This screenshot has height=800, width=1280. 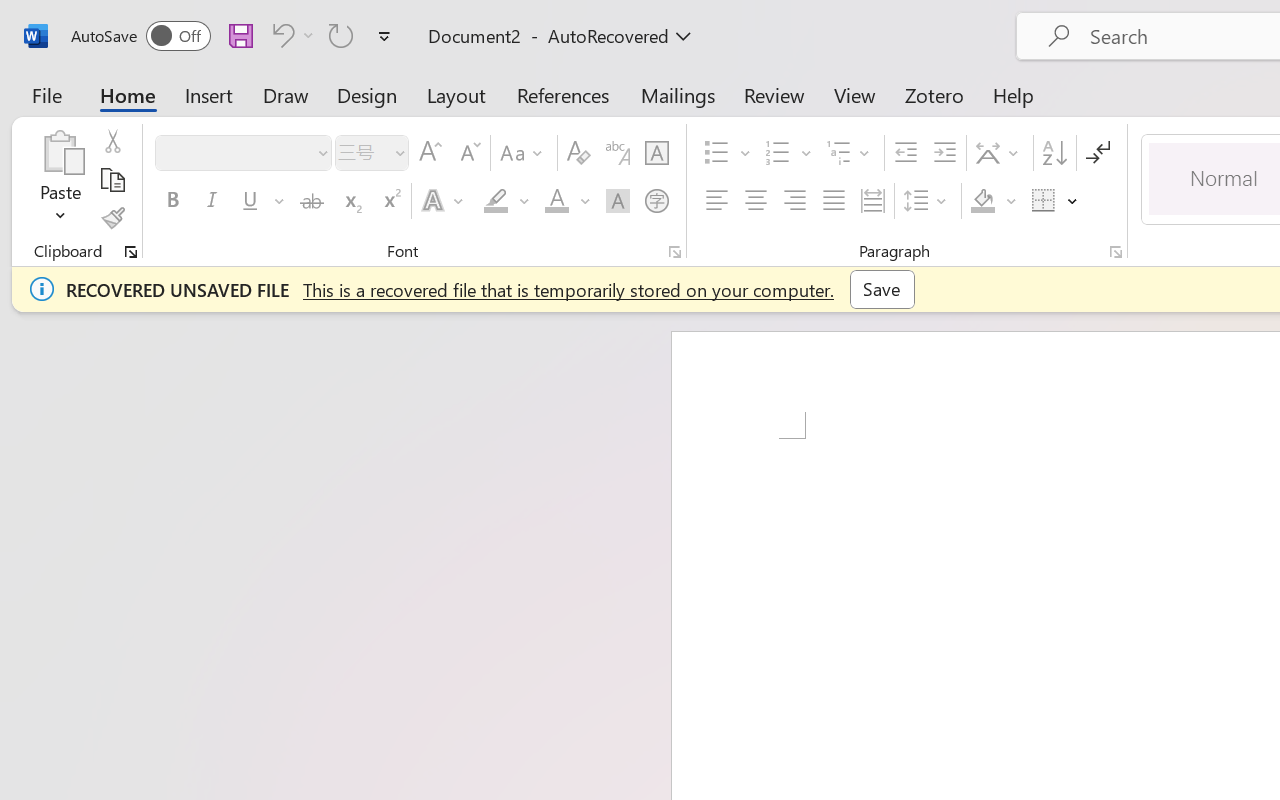 I want to click on Superscript, so click(x=390, y=201).